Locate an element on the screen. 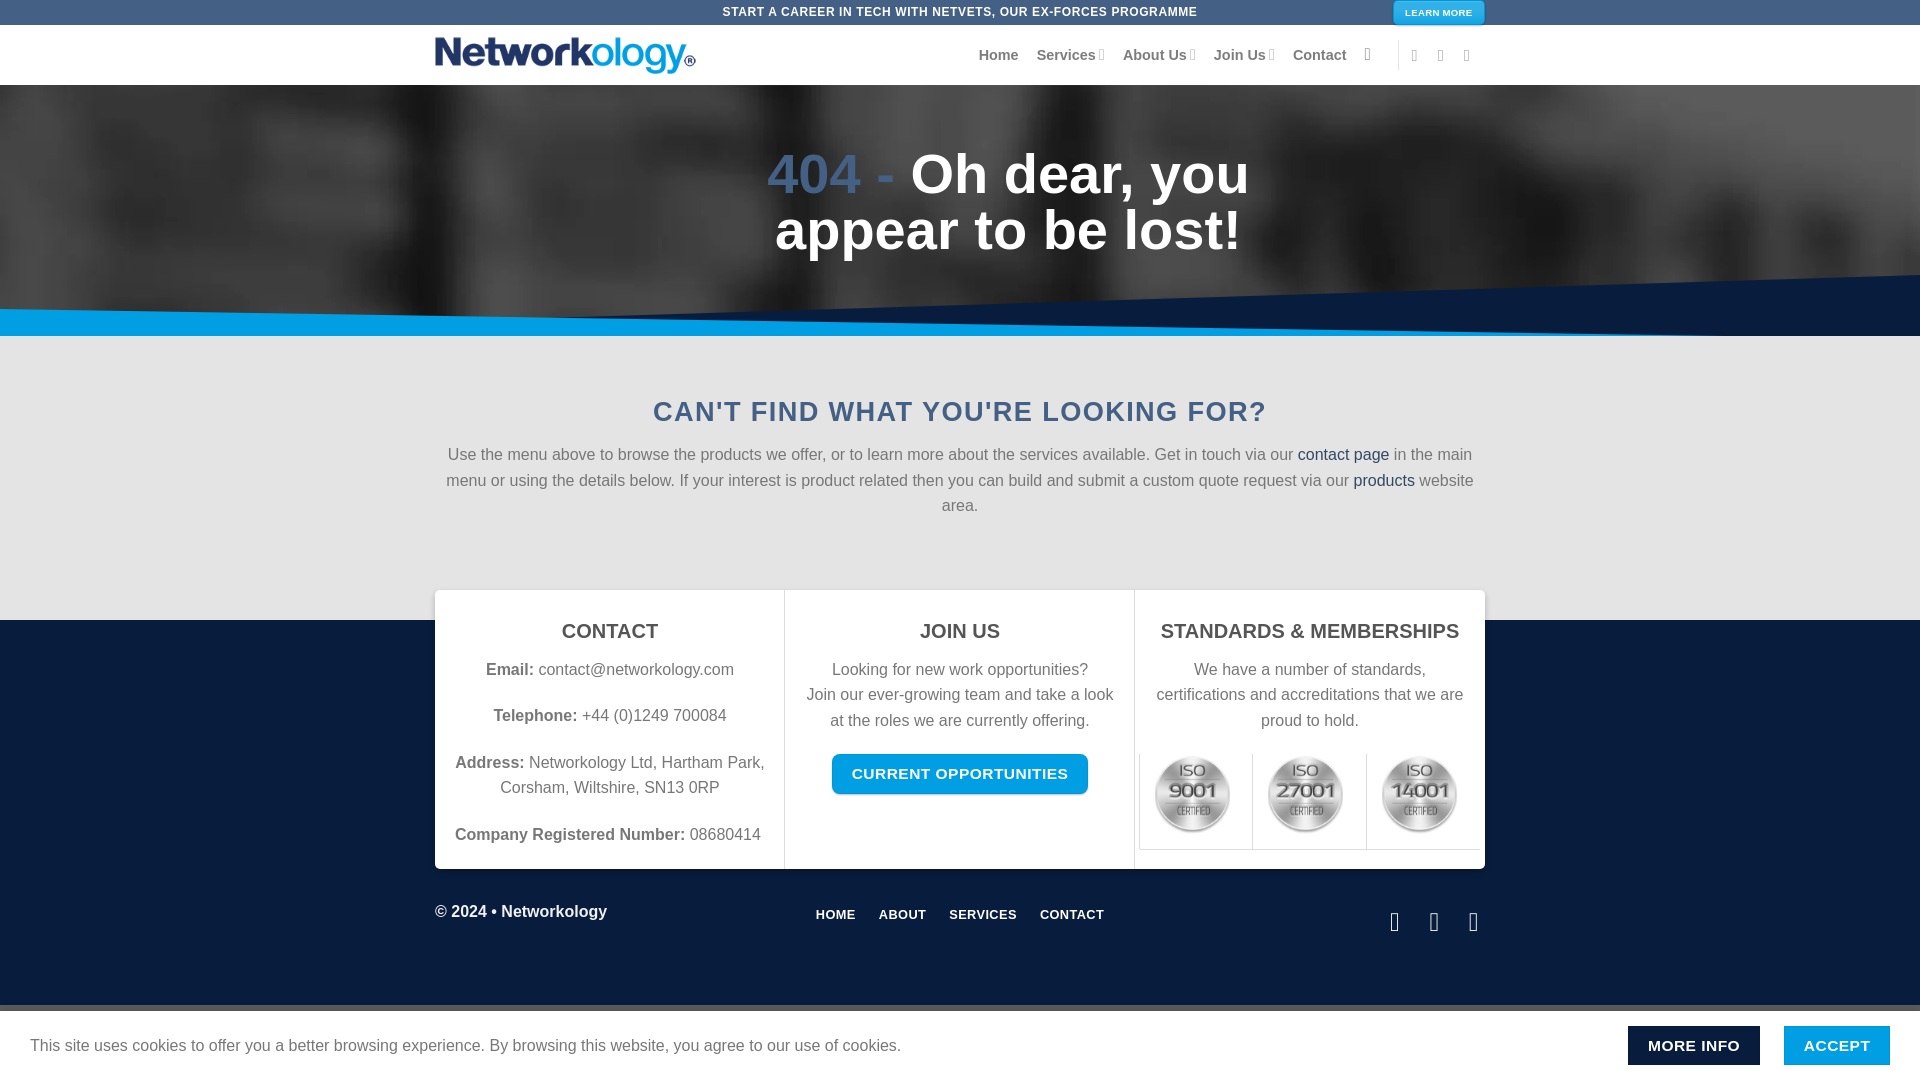 The height and width of the screenshot is (1080, 1920). About Us is located at coordinates (1160, 54).